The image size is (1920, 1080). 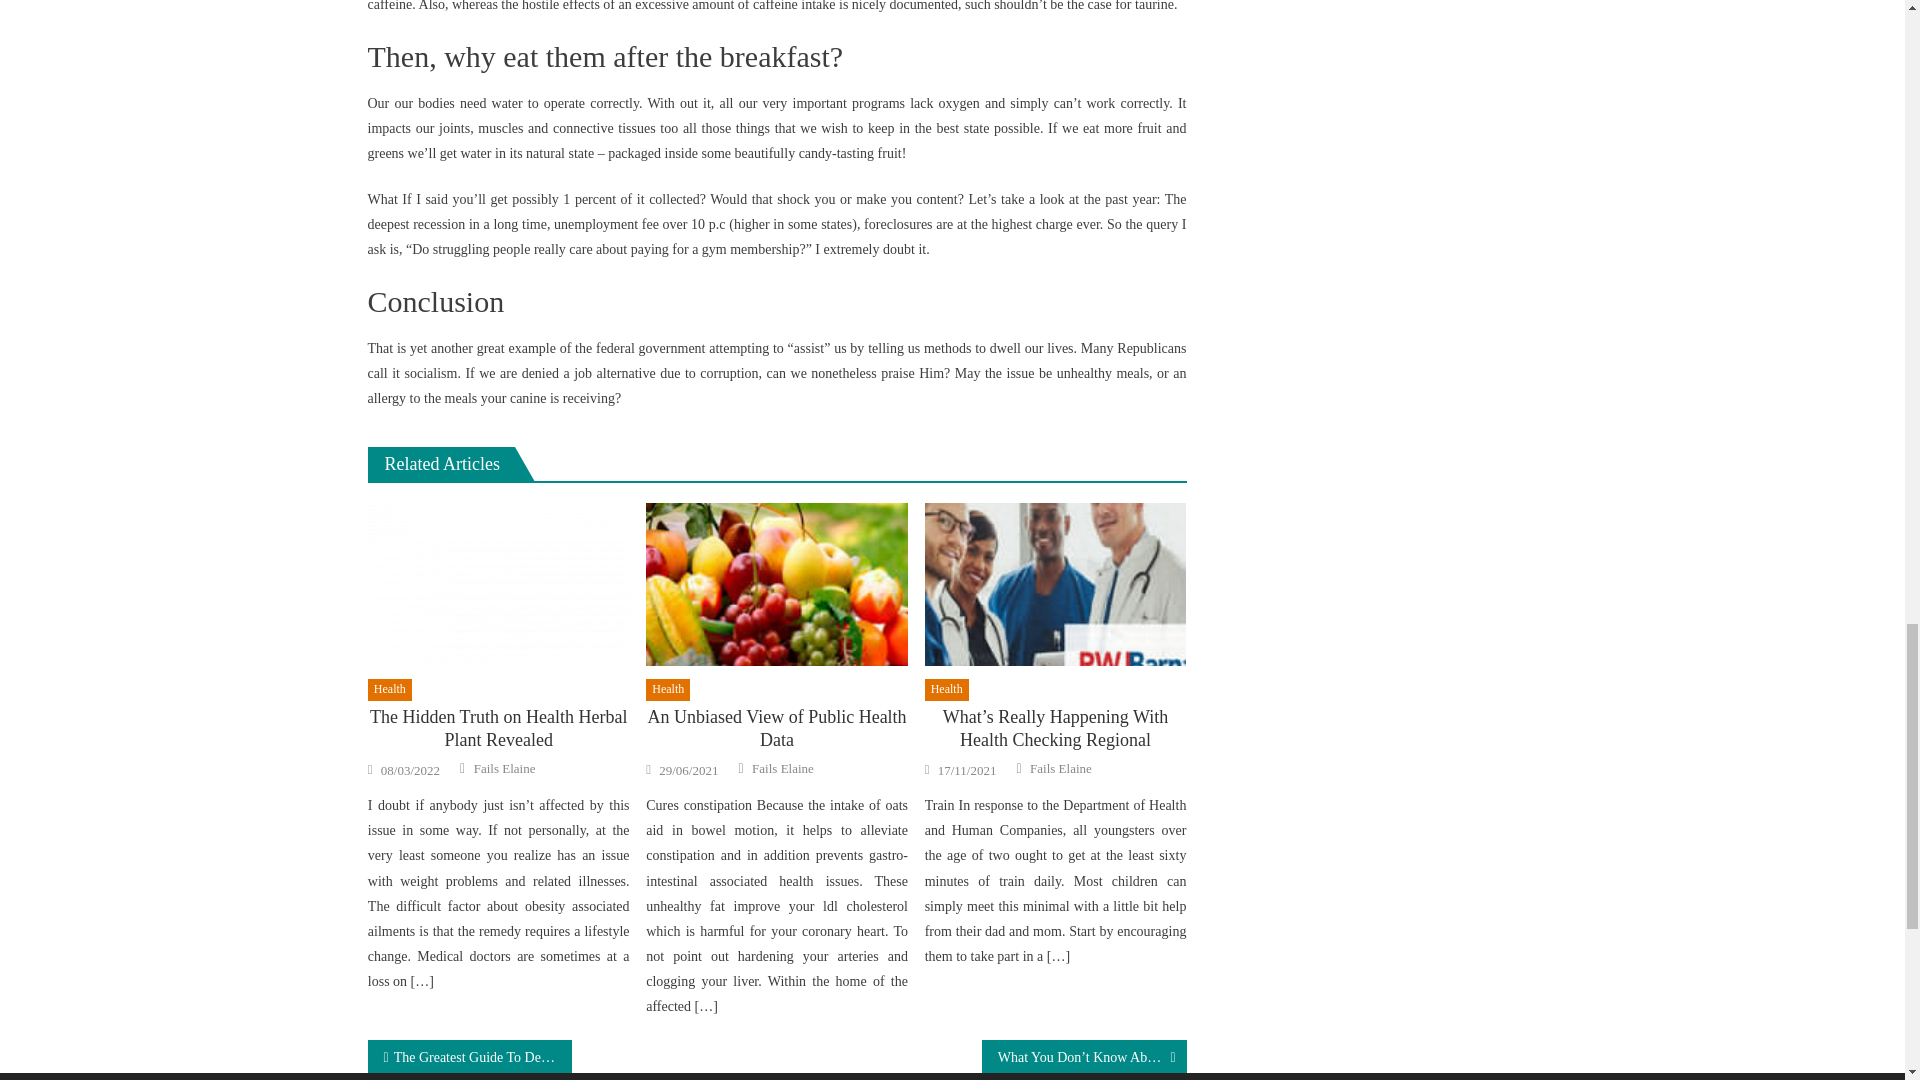 What do you see at coordinates (776, 585) in the screenshot?
I see `An Unbiased View of Public Health Data` at bounding box center [776, 585].